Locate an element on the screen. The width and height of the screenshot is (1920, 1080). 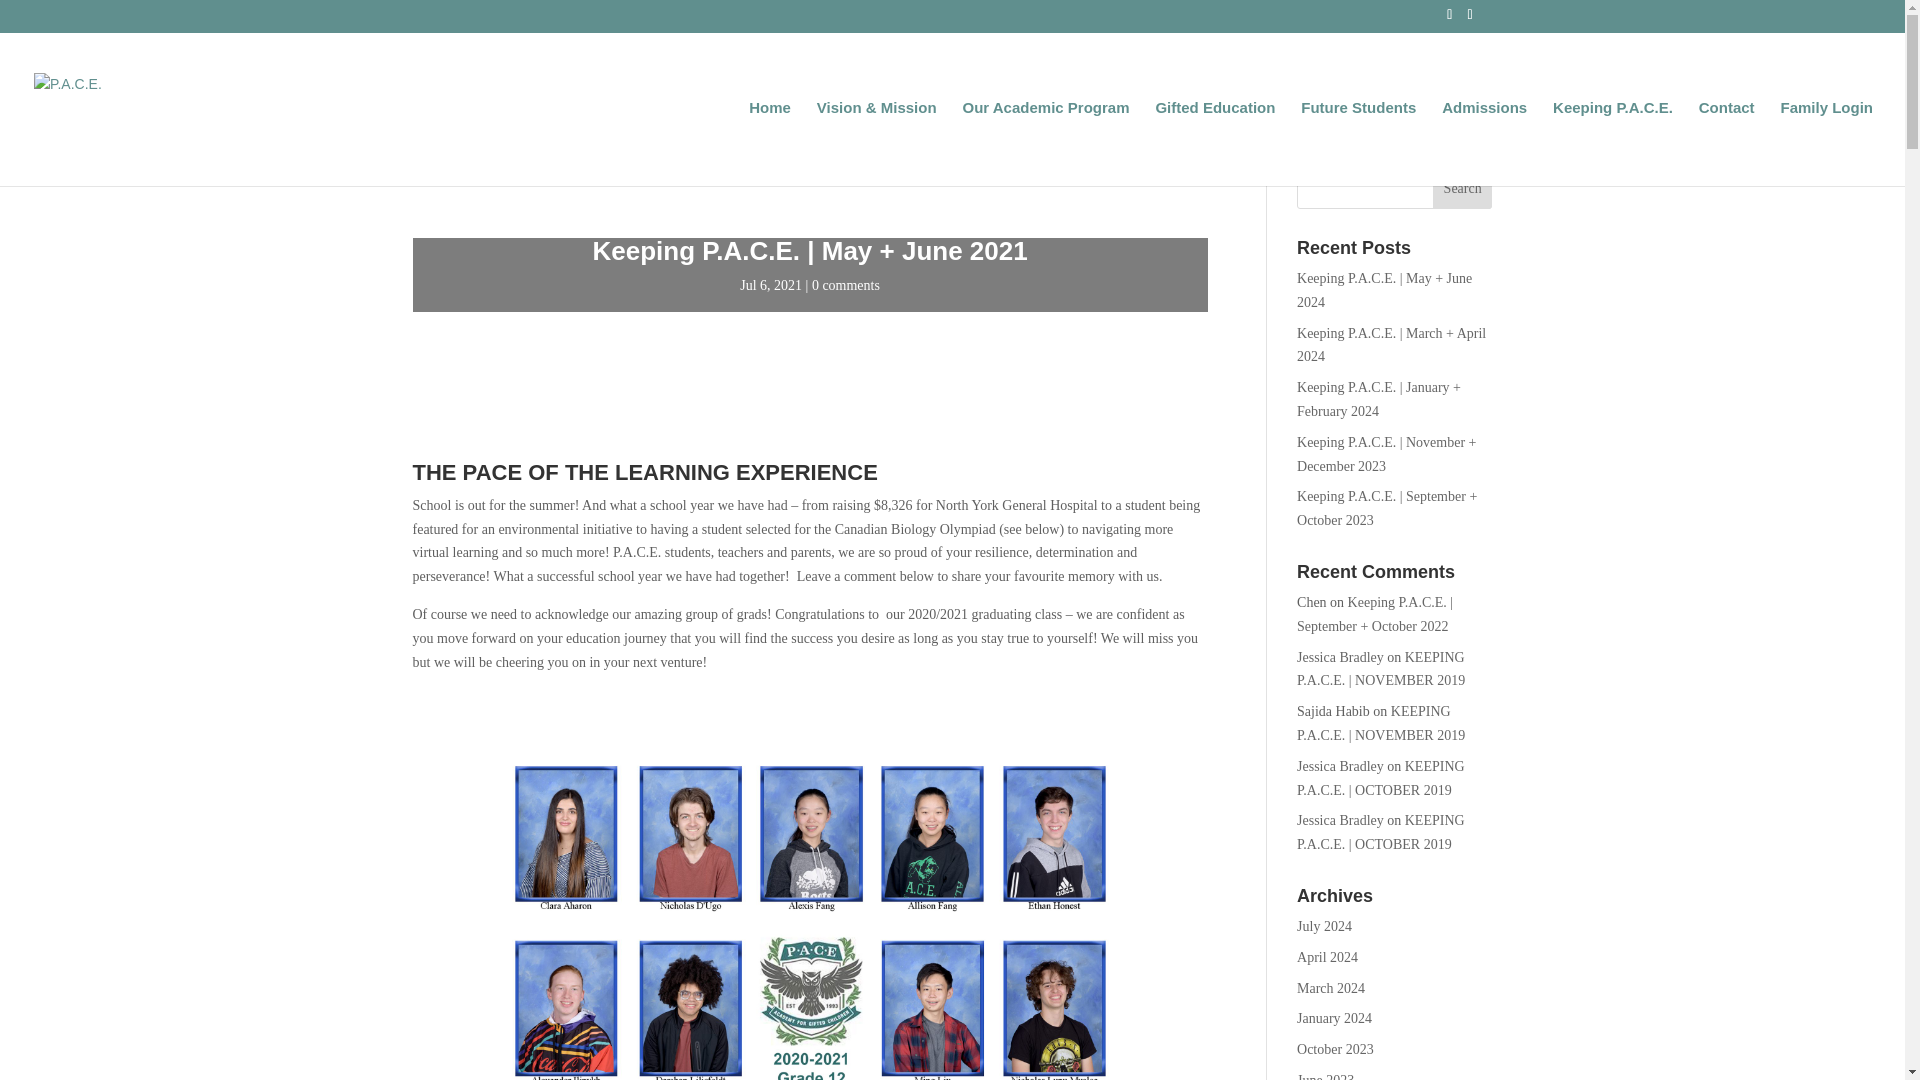
Admissions is located at coordinates (1484, 143).